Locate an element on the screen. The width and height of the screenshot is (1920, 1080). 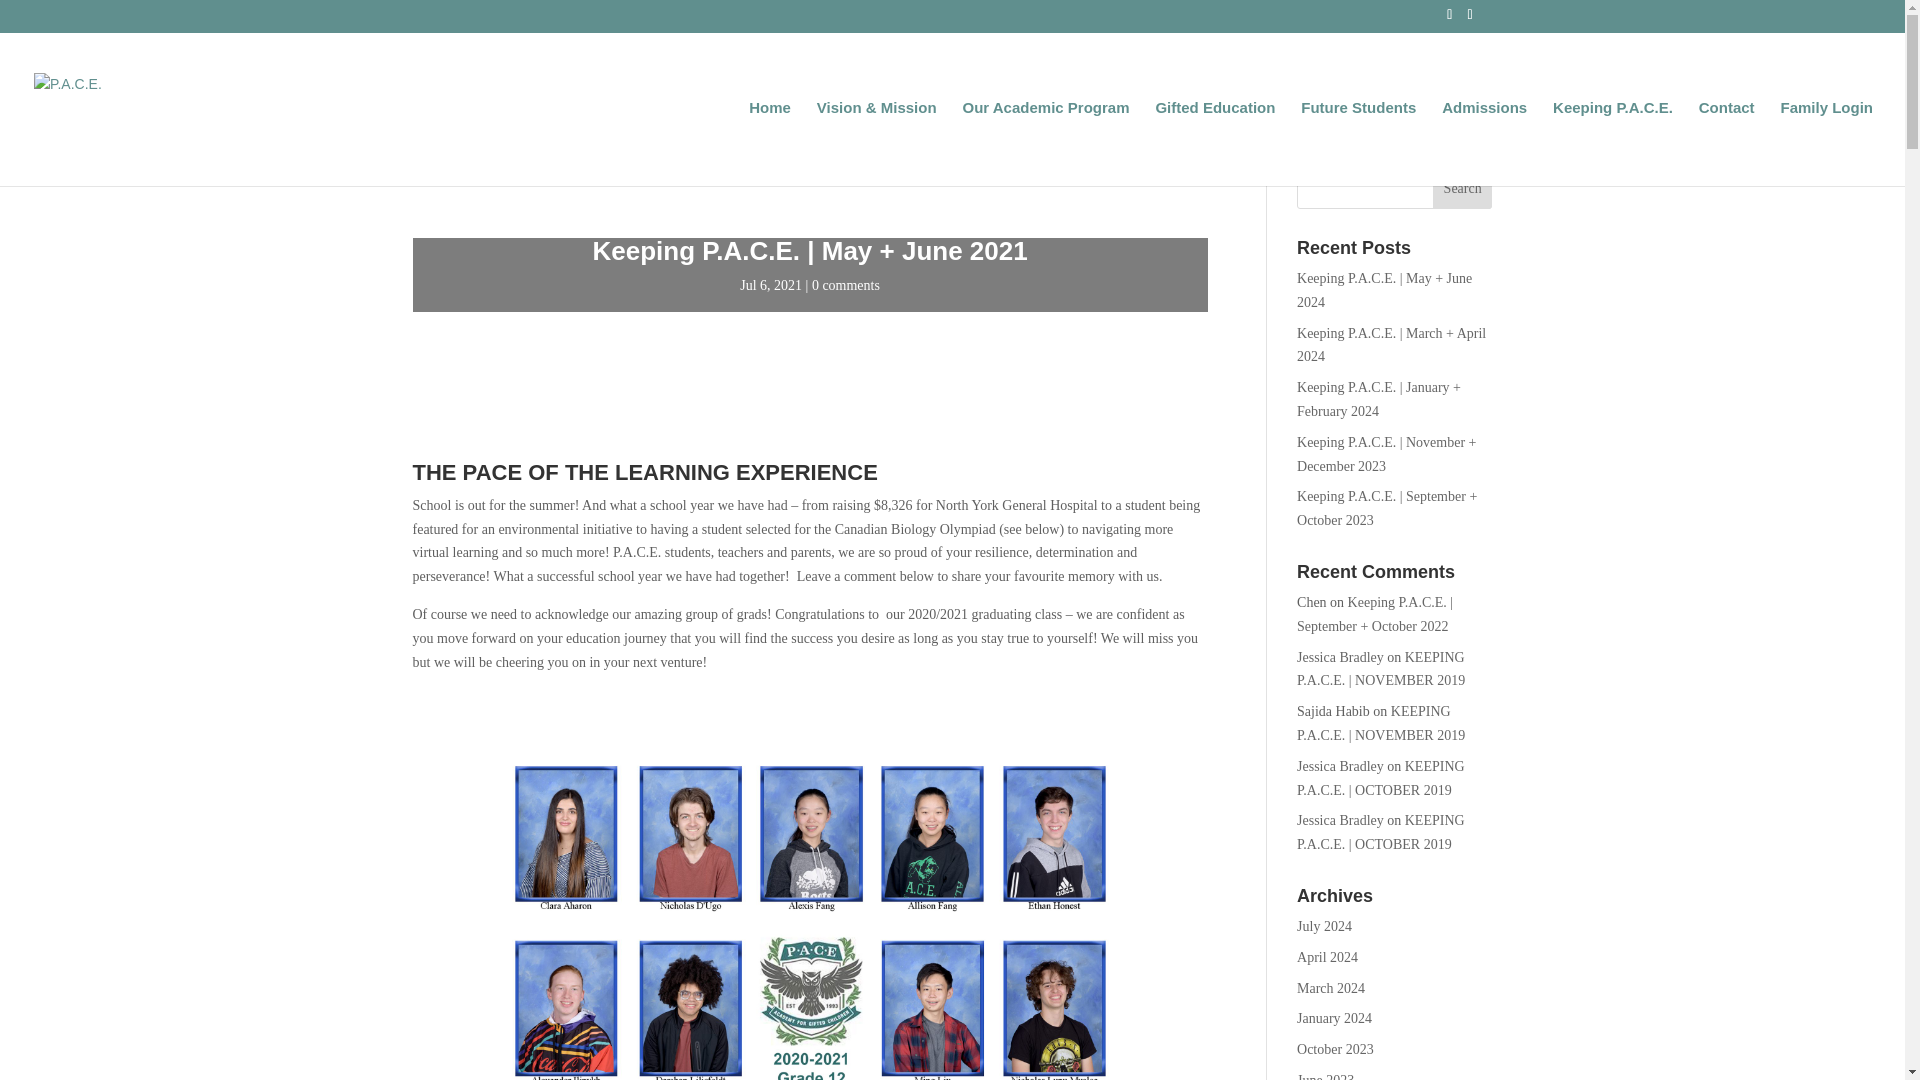
Admissions is located at coordinates (1484, 143).